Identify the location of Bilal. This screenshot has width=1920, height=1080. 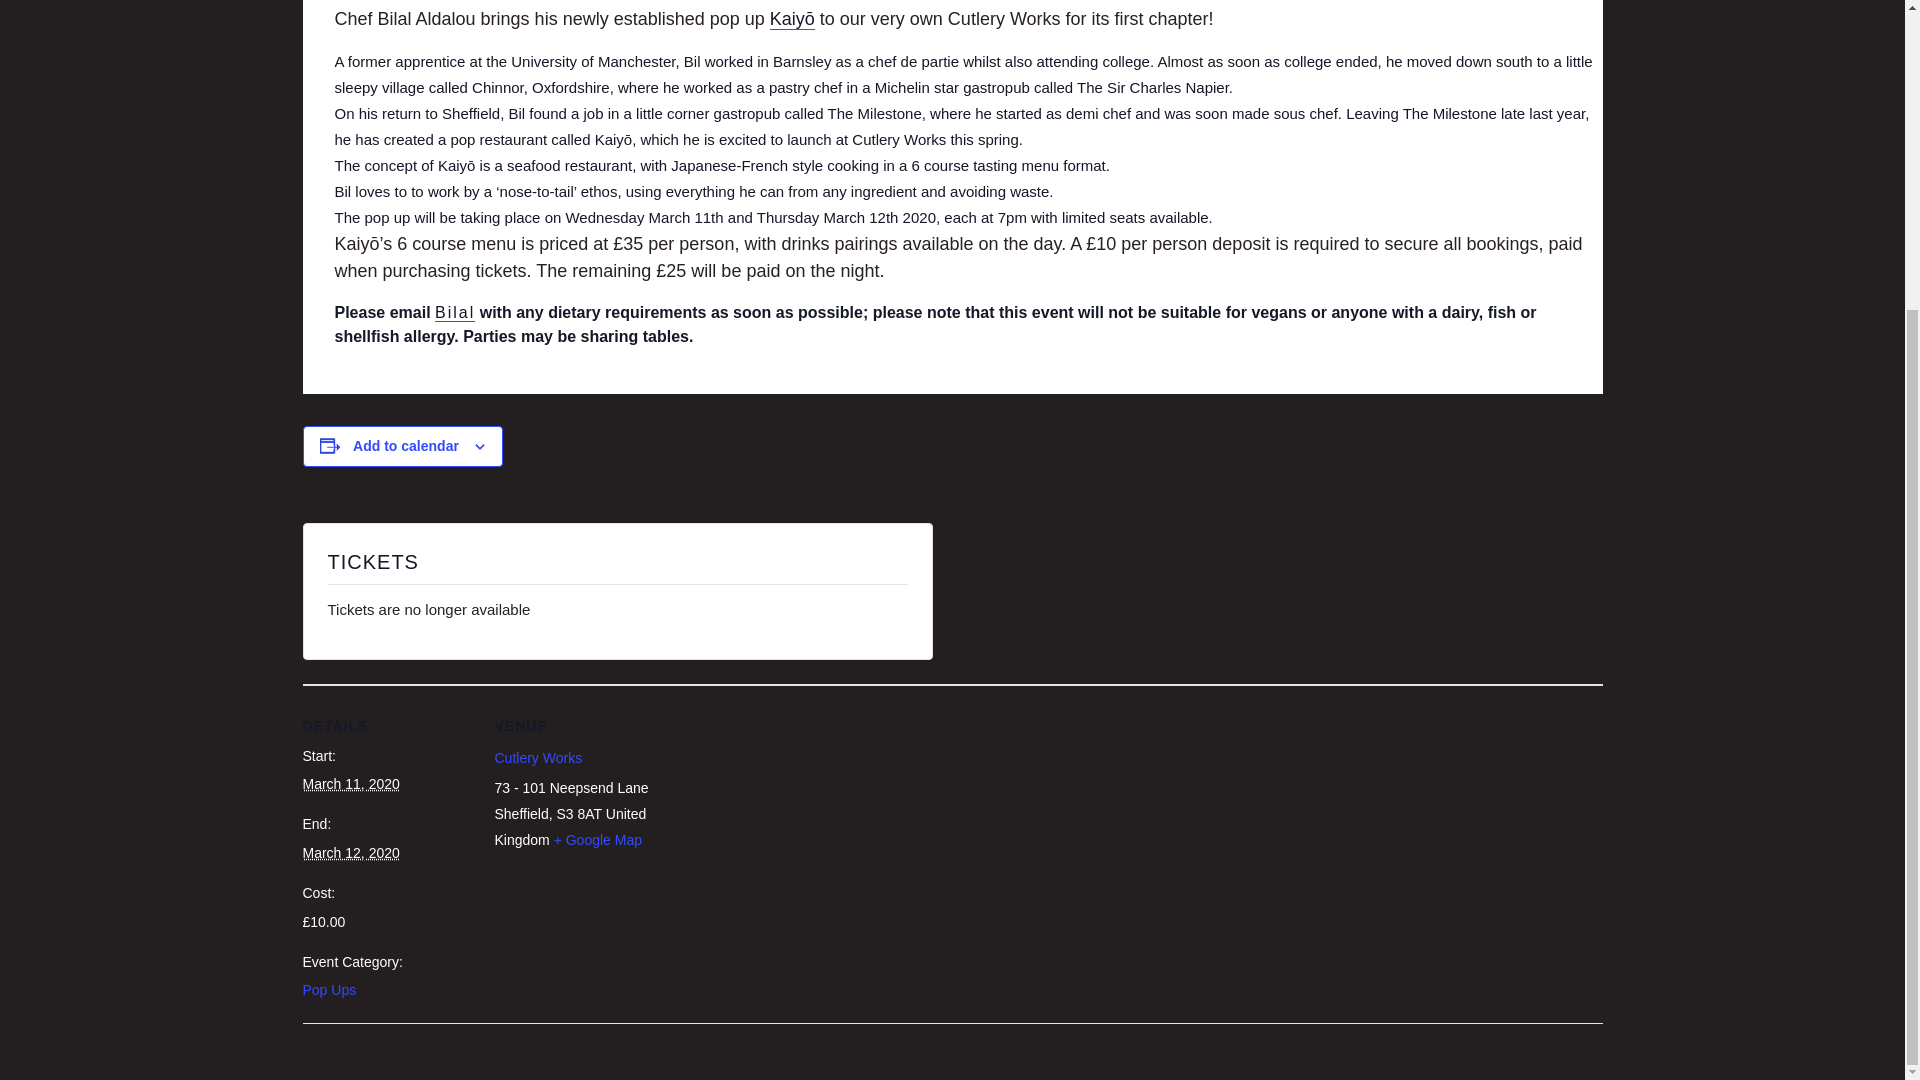
(454, 312).